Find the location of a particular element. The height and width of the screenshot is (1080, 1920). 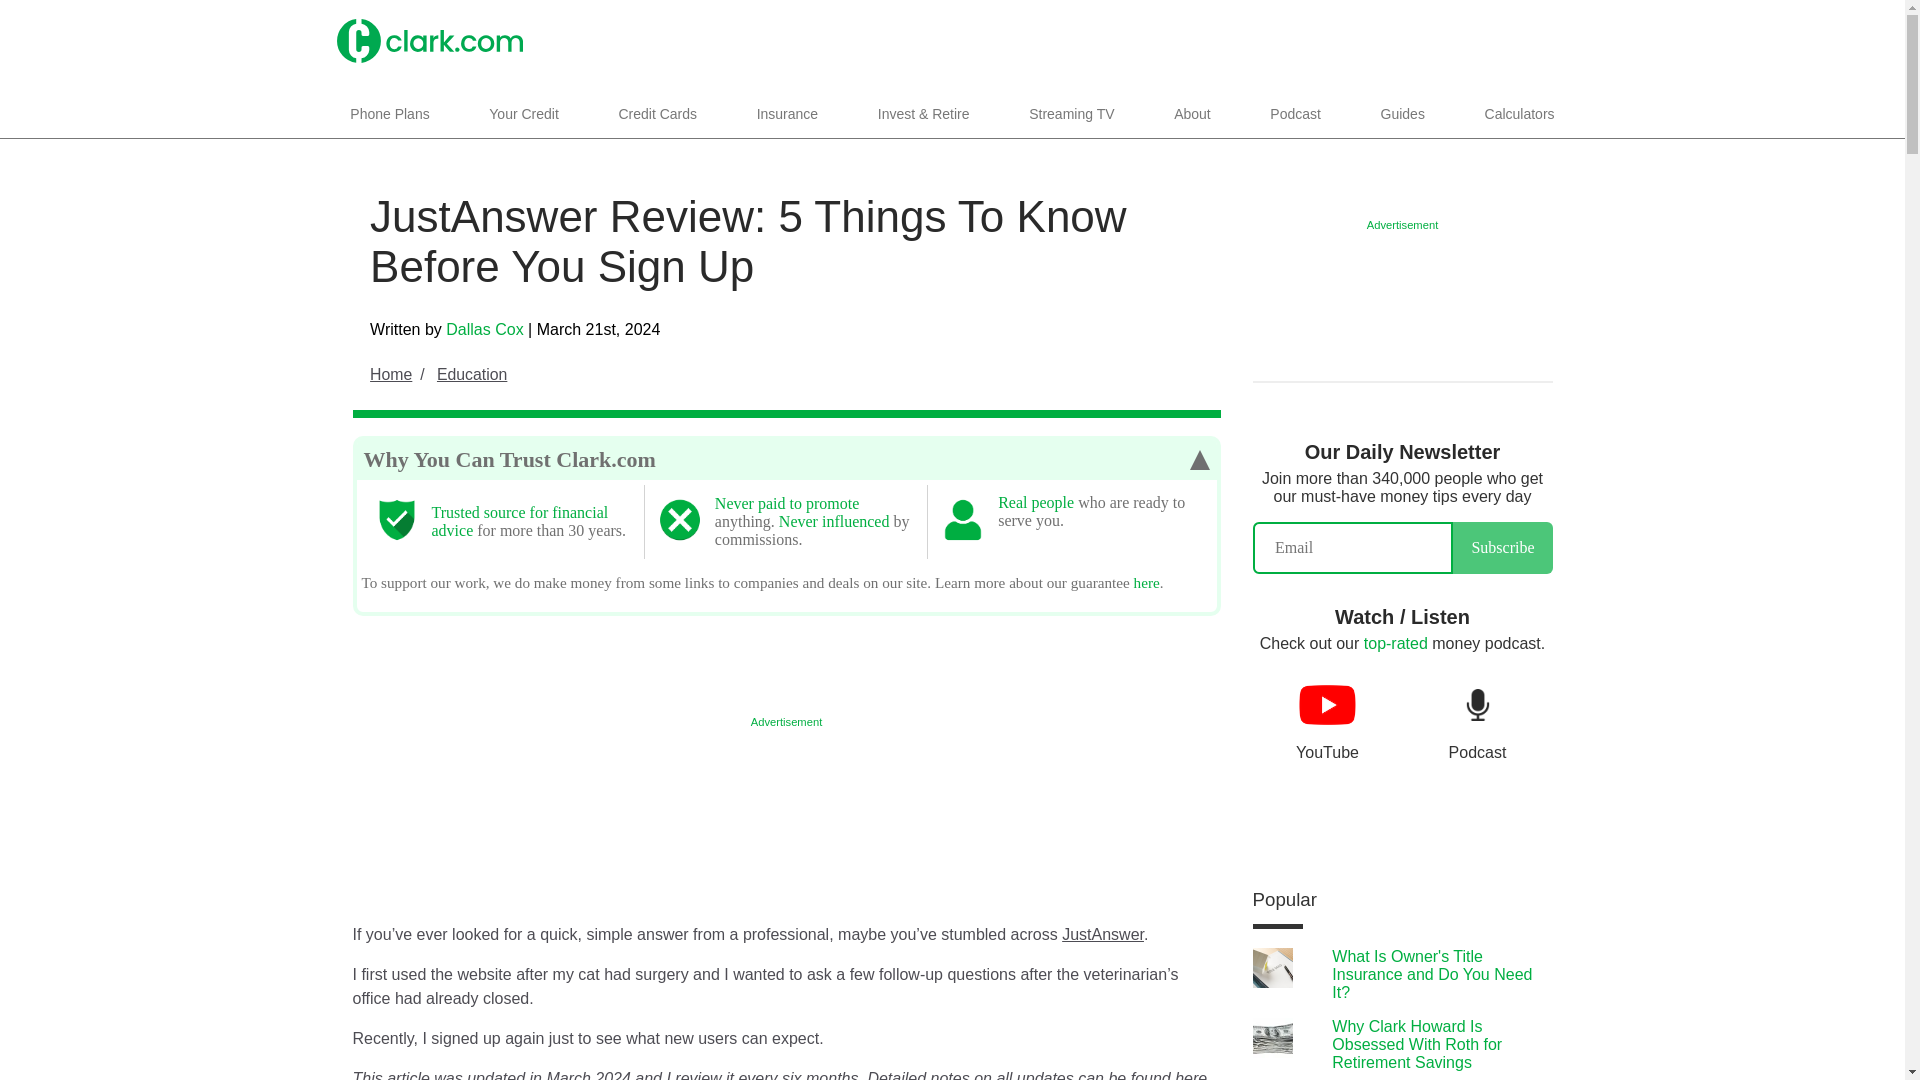

Credit Cards is located at coordinates (657, 114).